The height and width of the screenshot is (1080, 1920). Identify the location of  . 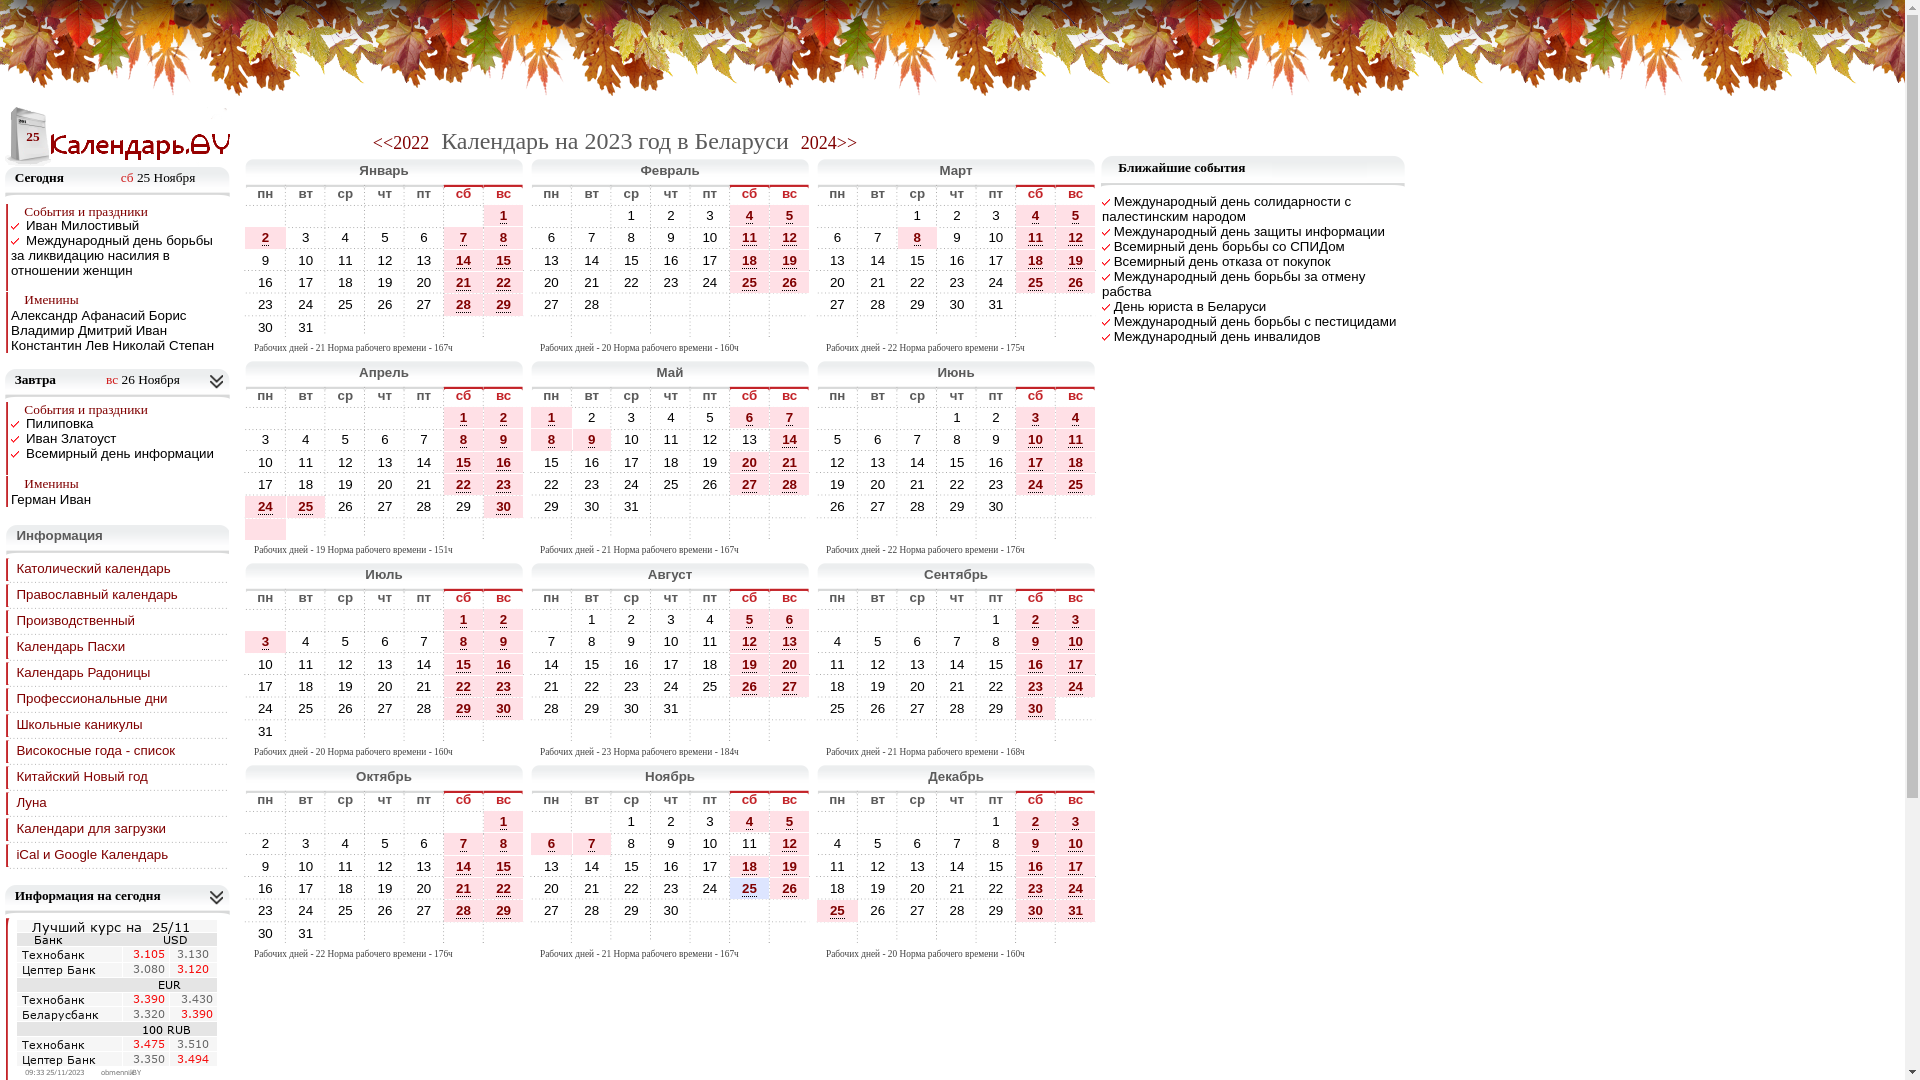
(790, 506).